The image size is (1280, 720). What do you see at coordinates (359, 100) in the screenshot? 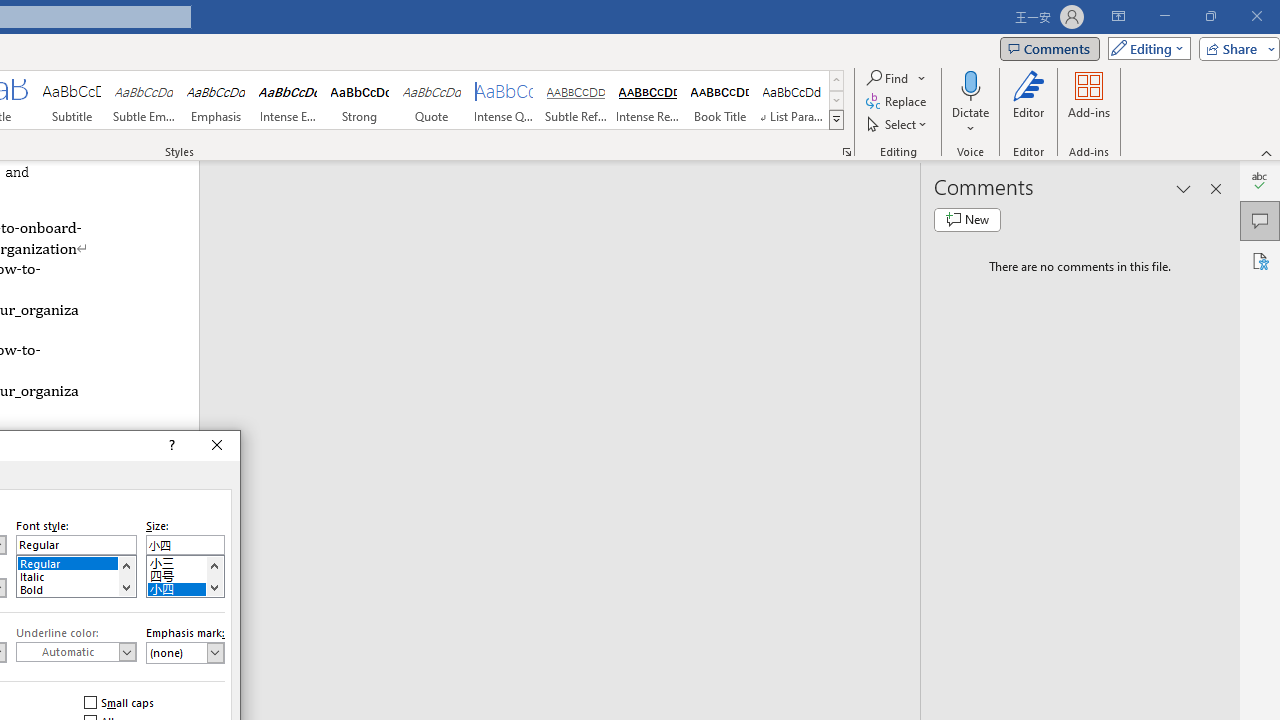
I see `Strong` at bounding box center [359, 100].